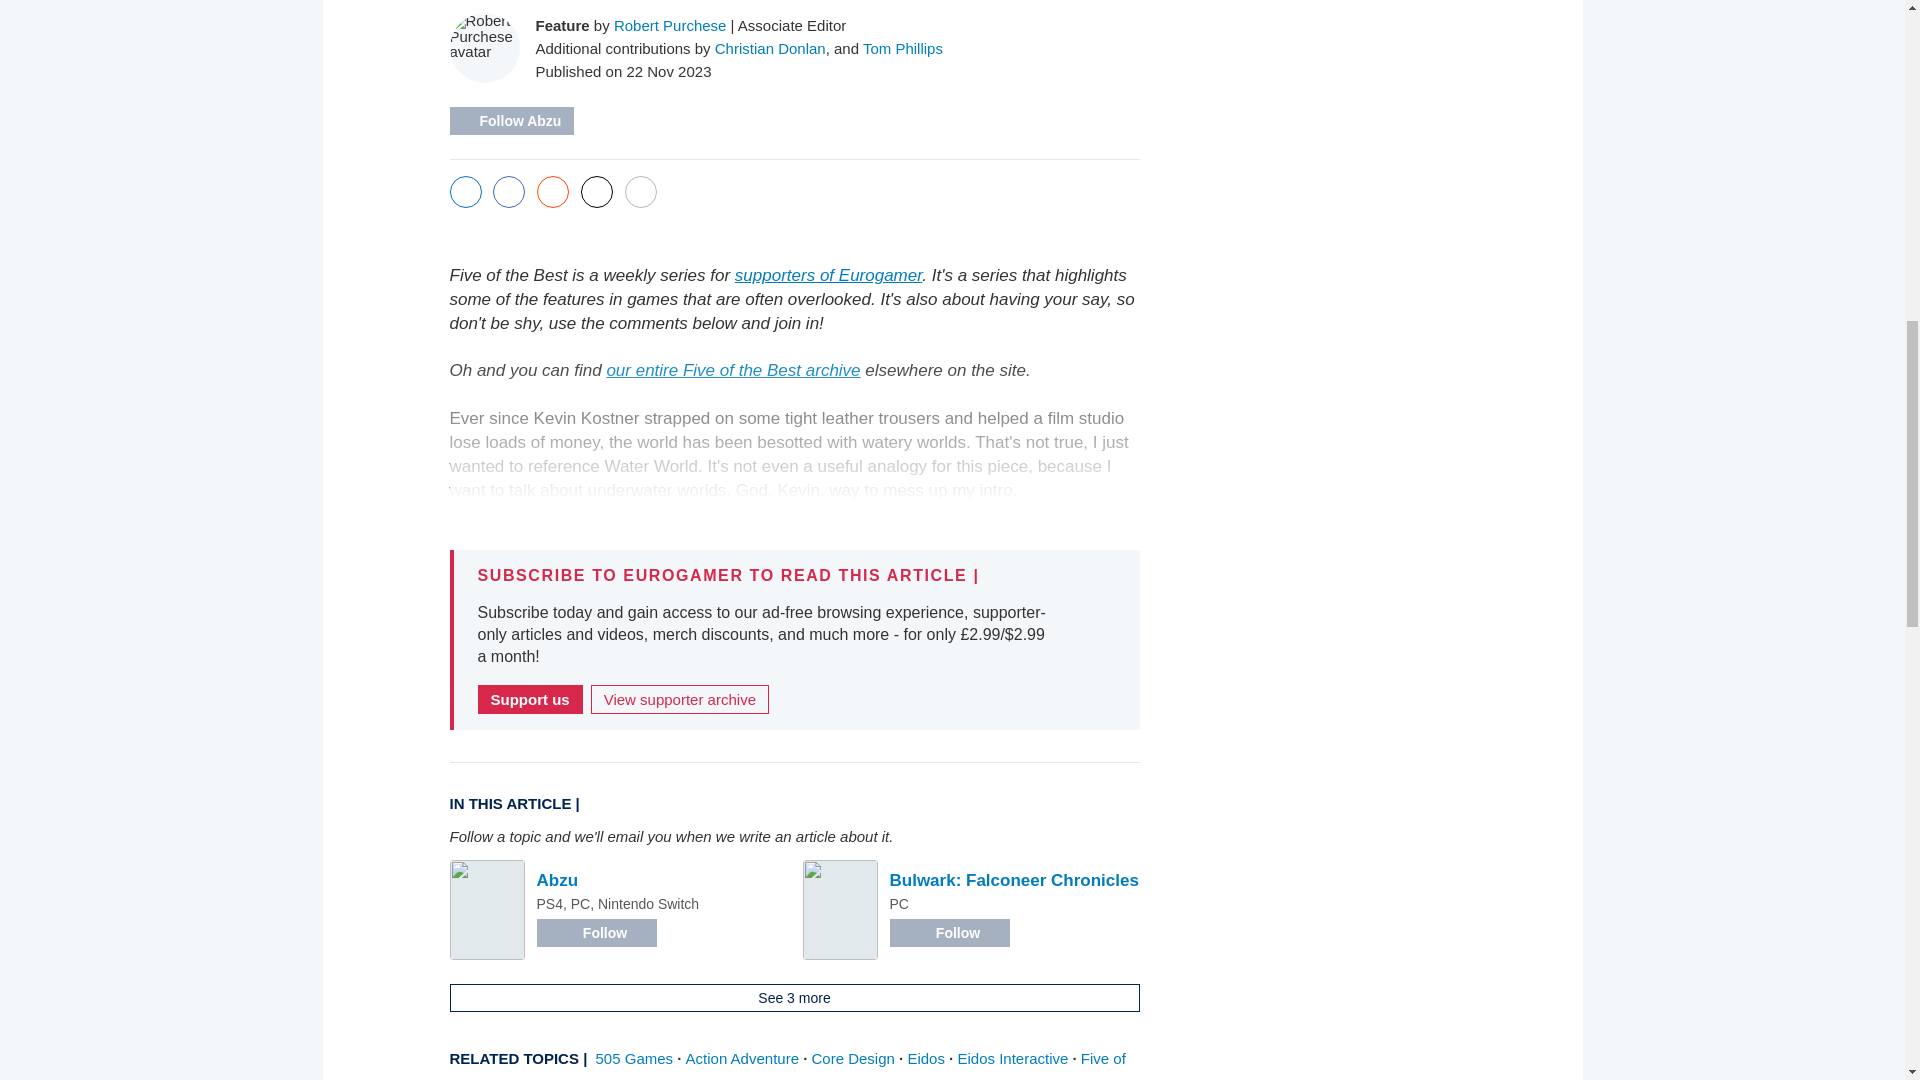  I want to click on Tom Phillips, so click(902, 48).